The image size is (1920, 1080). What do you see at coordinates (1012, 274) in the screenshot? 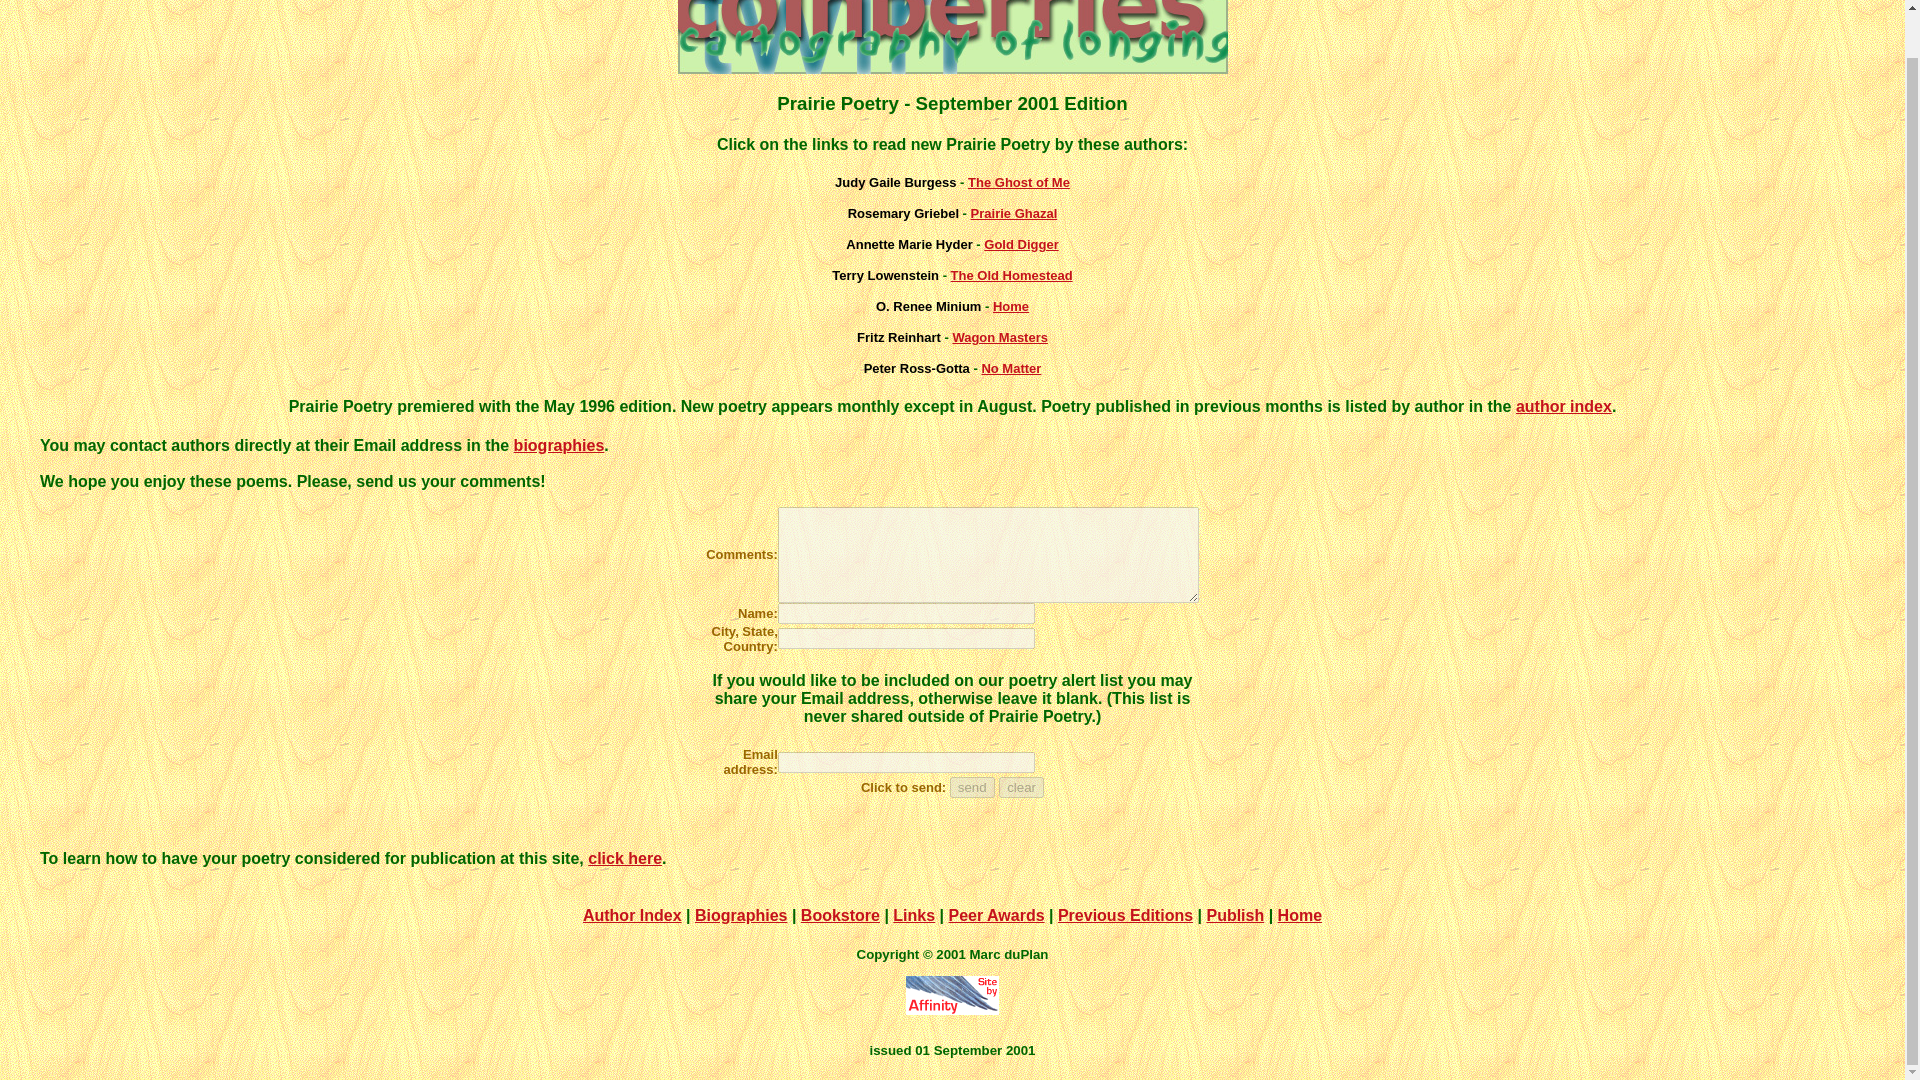
I see `The Old Homestead` at bounding box center [1012, 274].